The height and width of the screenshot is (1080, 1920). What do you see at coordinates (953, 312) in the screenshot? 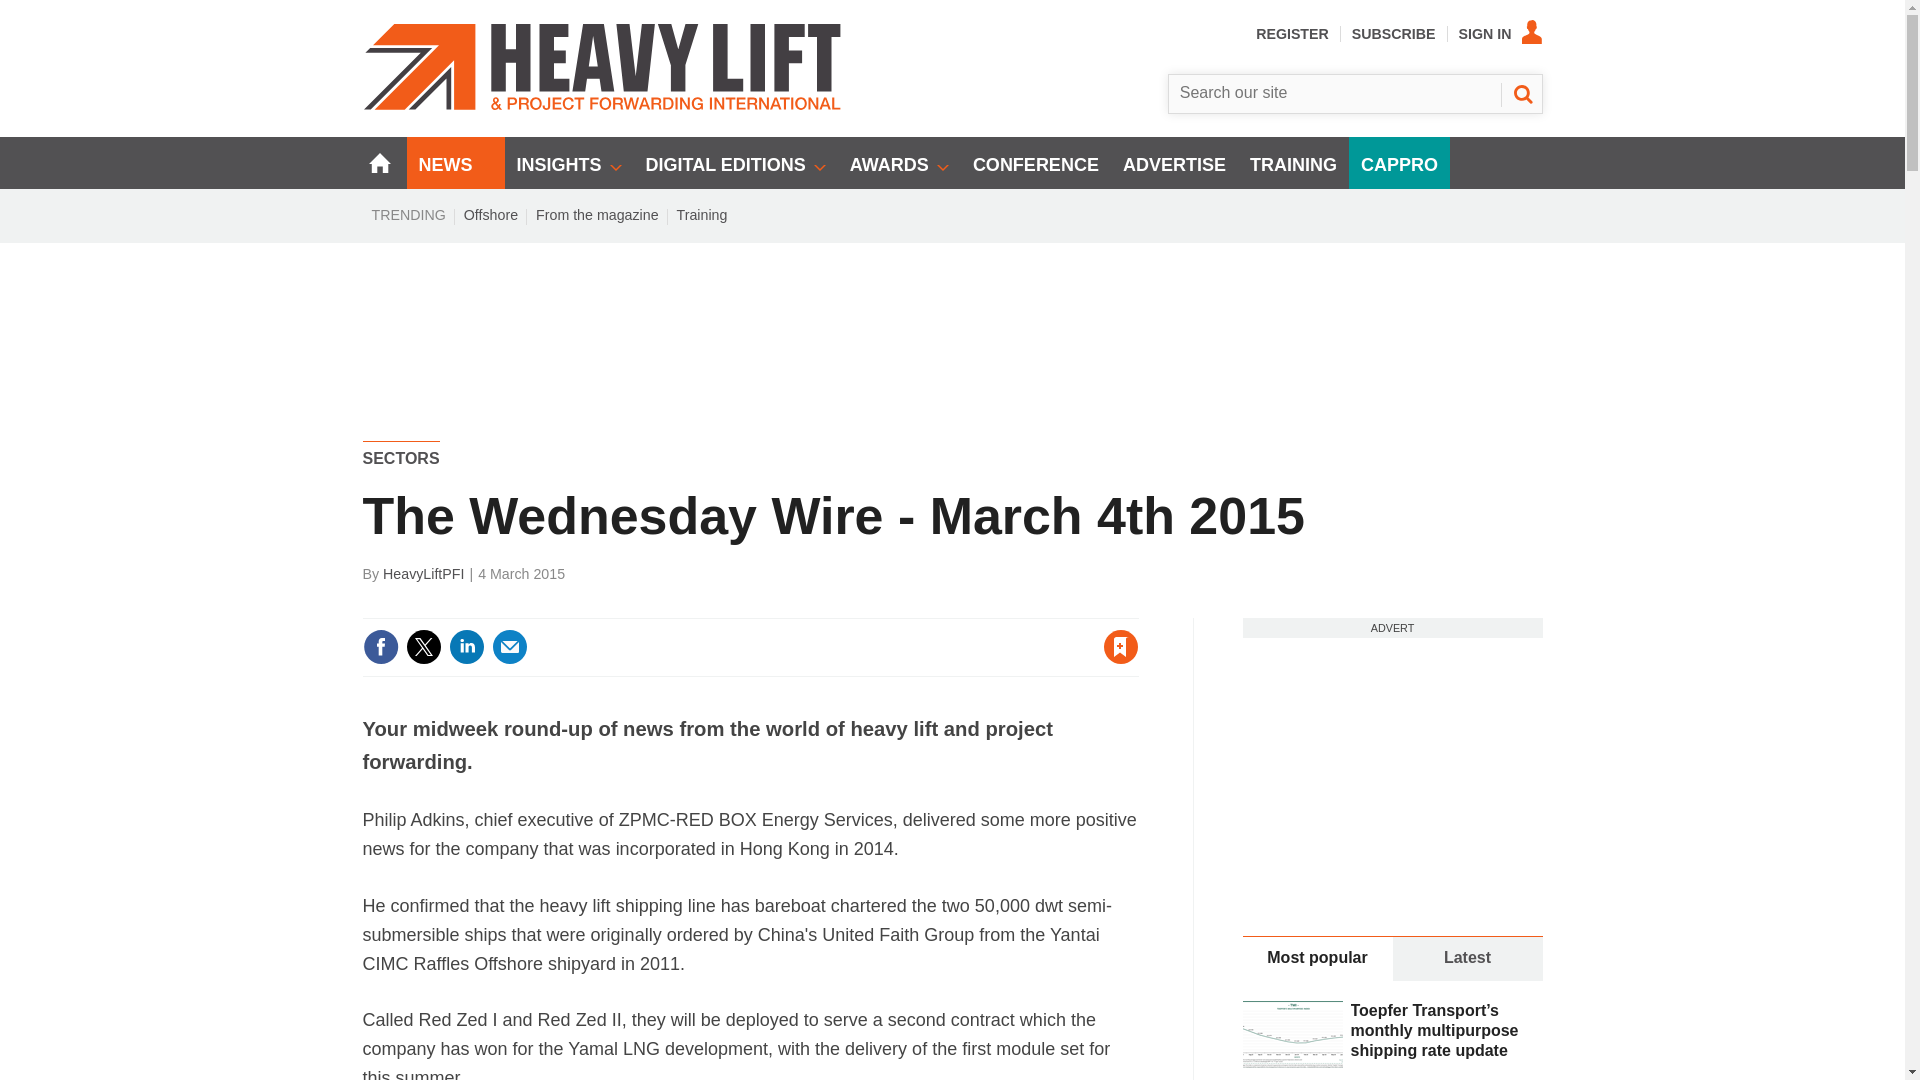
I see `3rd party ad content` at bounding box center [953, 312].